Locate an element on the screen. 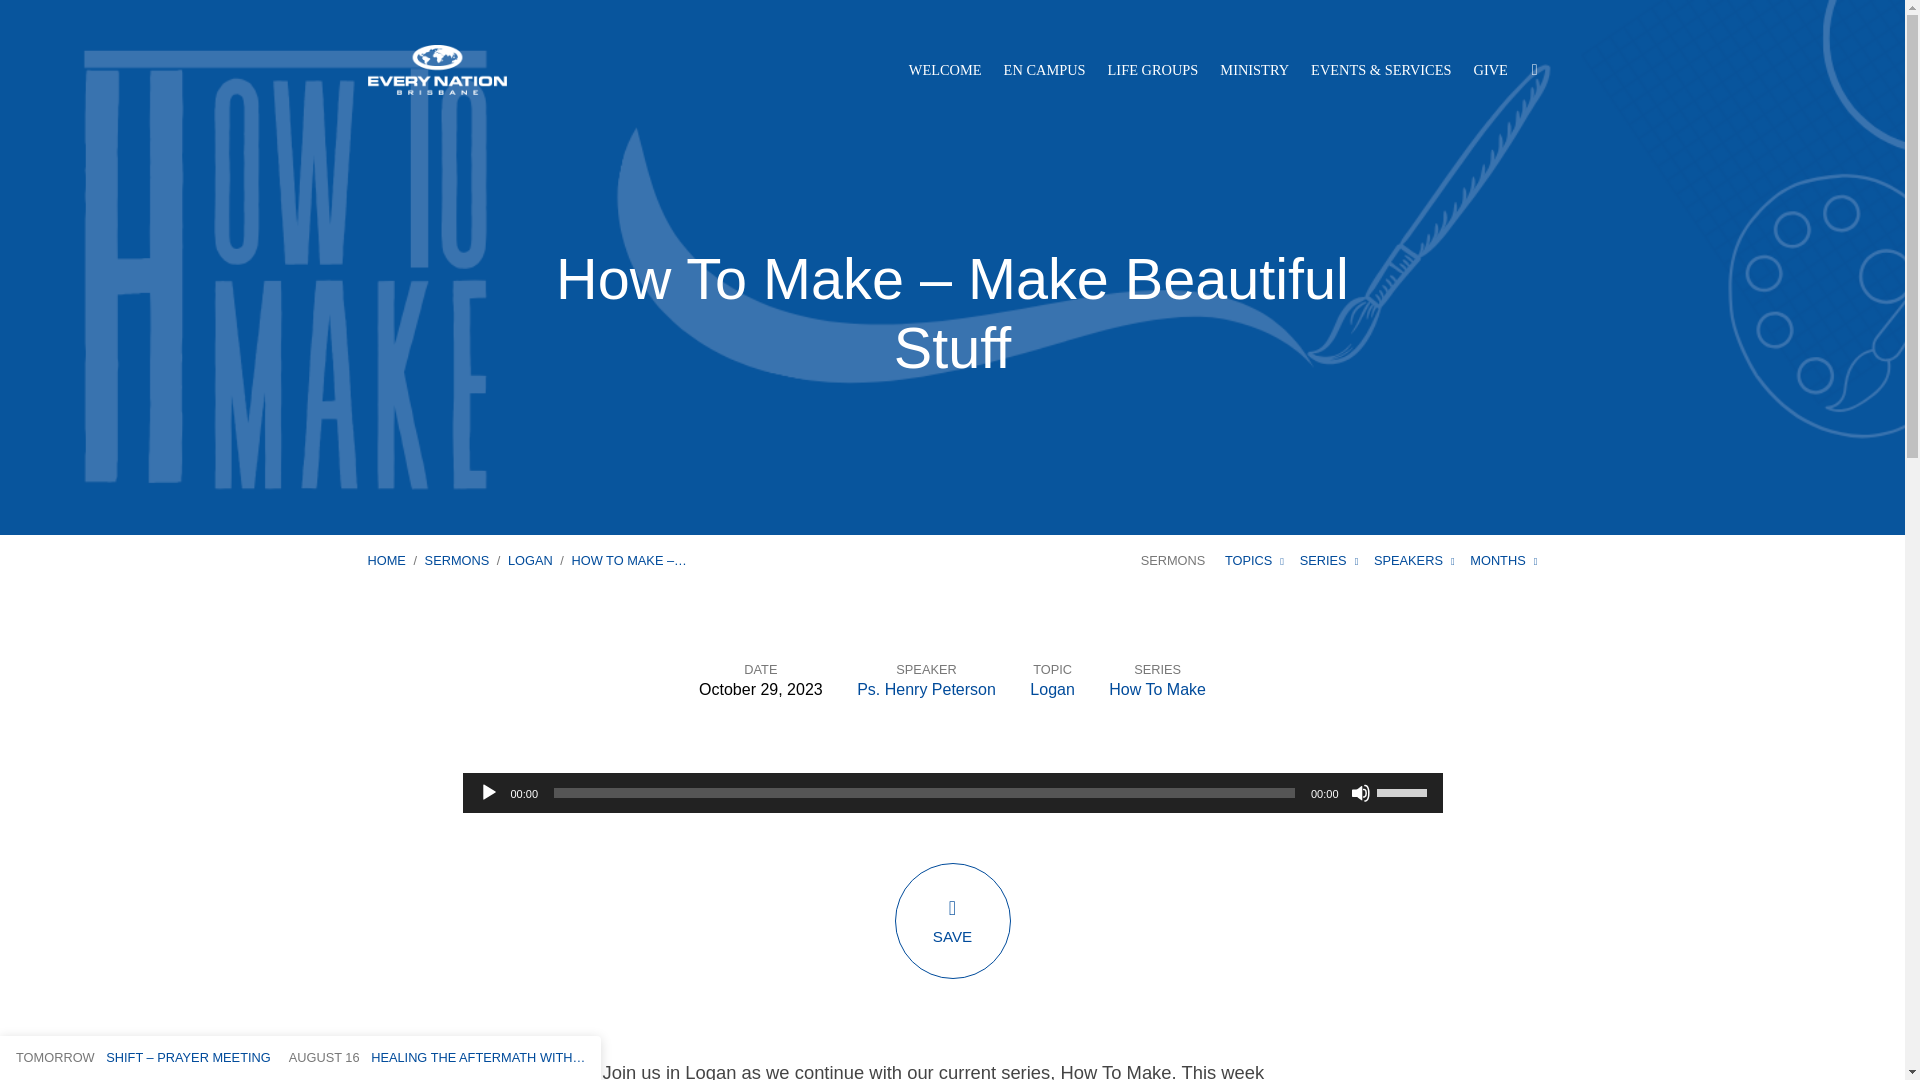  SERMONS is located at coordinates (1172, 560).